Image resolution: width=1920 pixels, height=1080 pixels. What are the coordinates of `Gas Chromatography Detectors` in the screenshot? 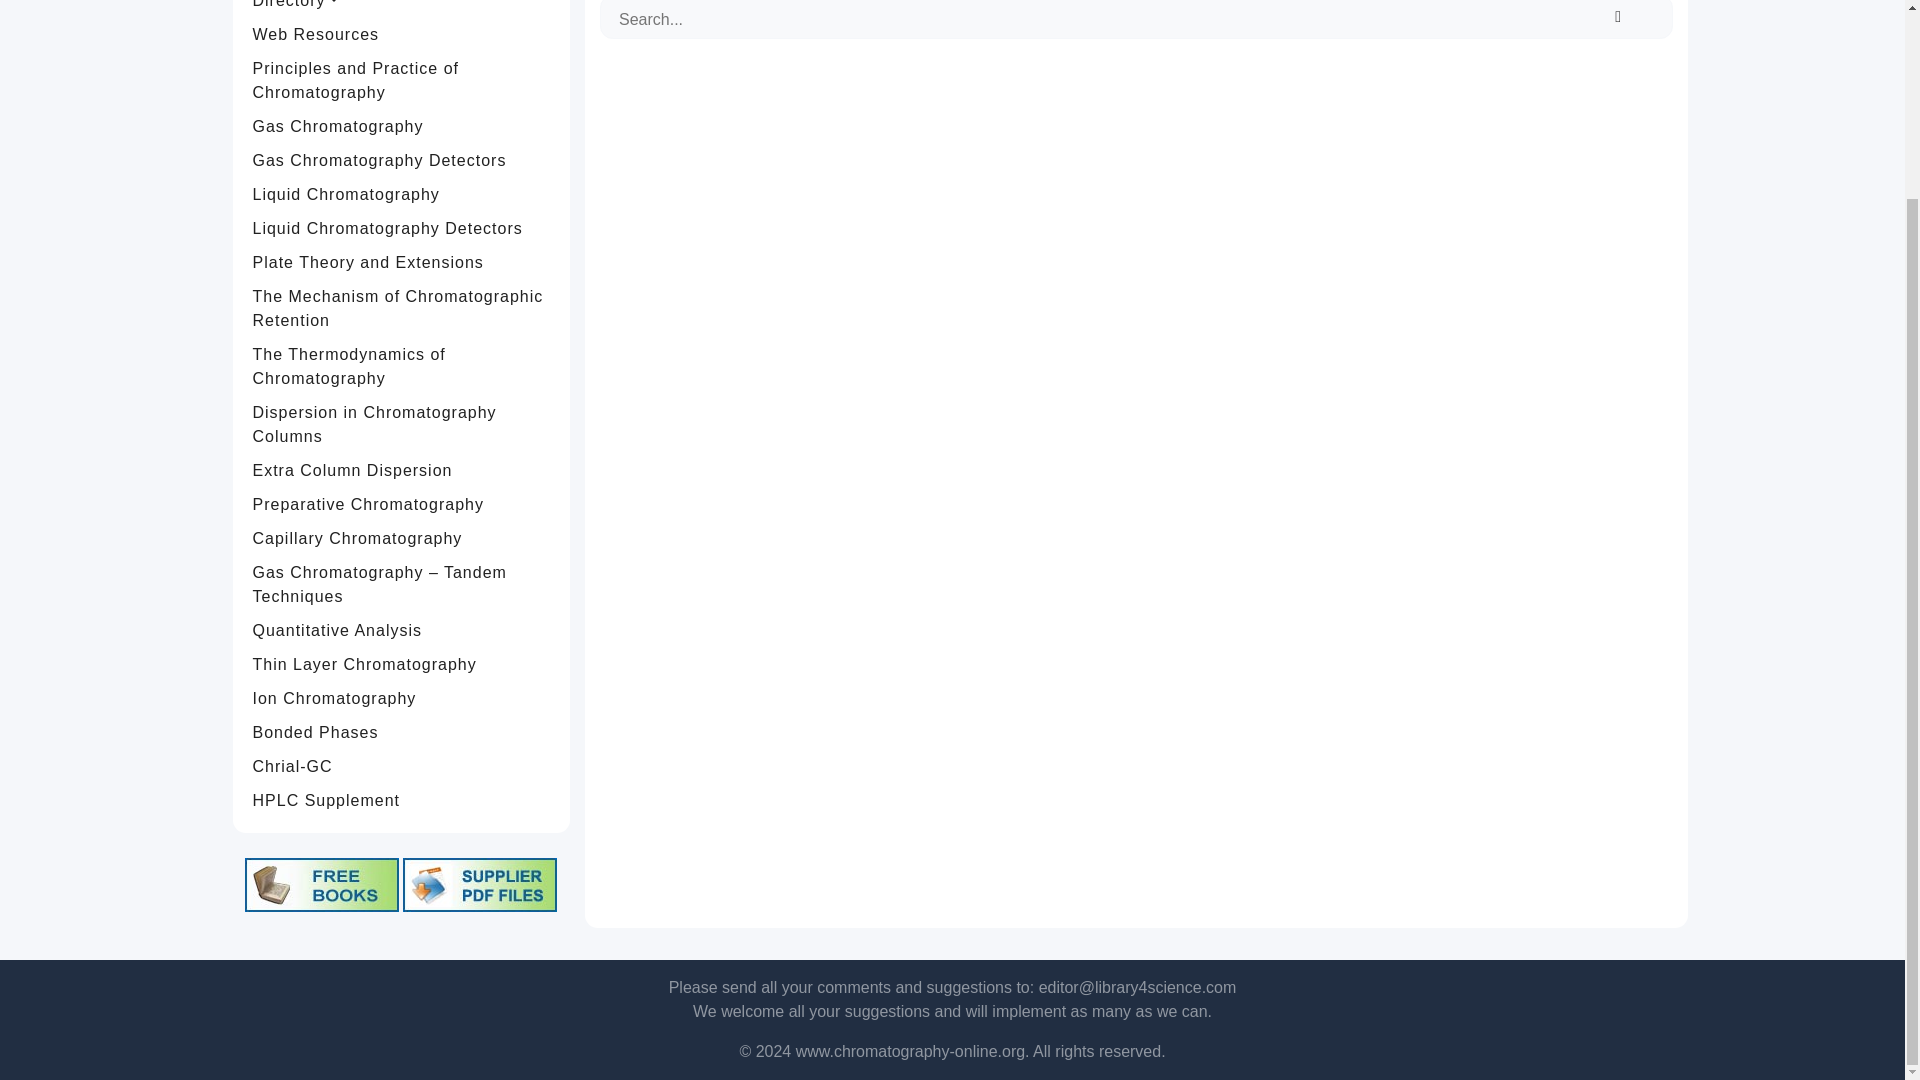 It's located at (402, 160).